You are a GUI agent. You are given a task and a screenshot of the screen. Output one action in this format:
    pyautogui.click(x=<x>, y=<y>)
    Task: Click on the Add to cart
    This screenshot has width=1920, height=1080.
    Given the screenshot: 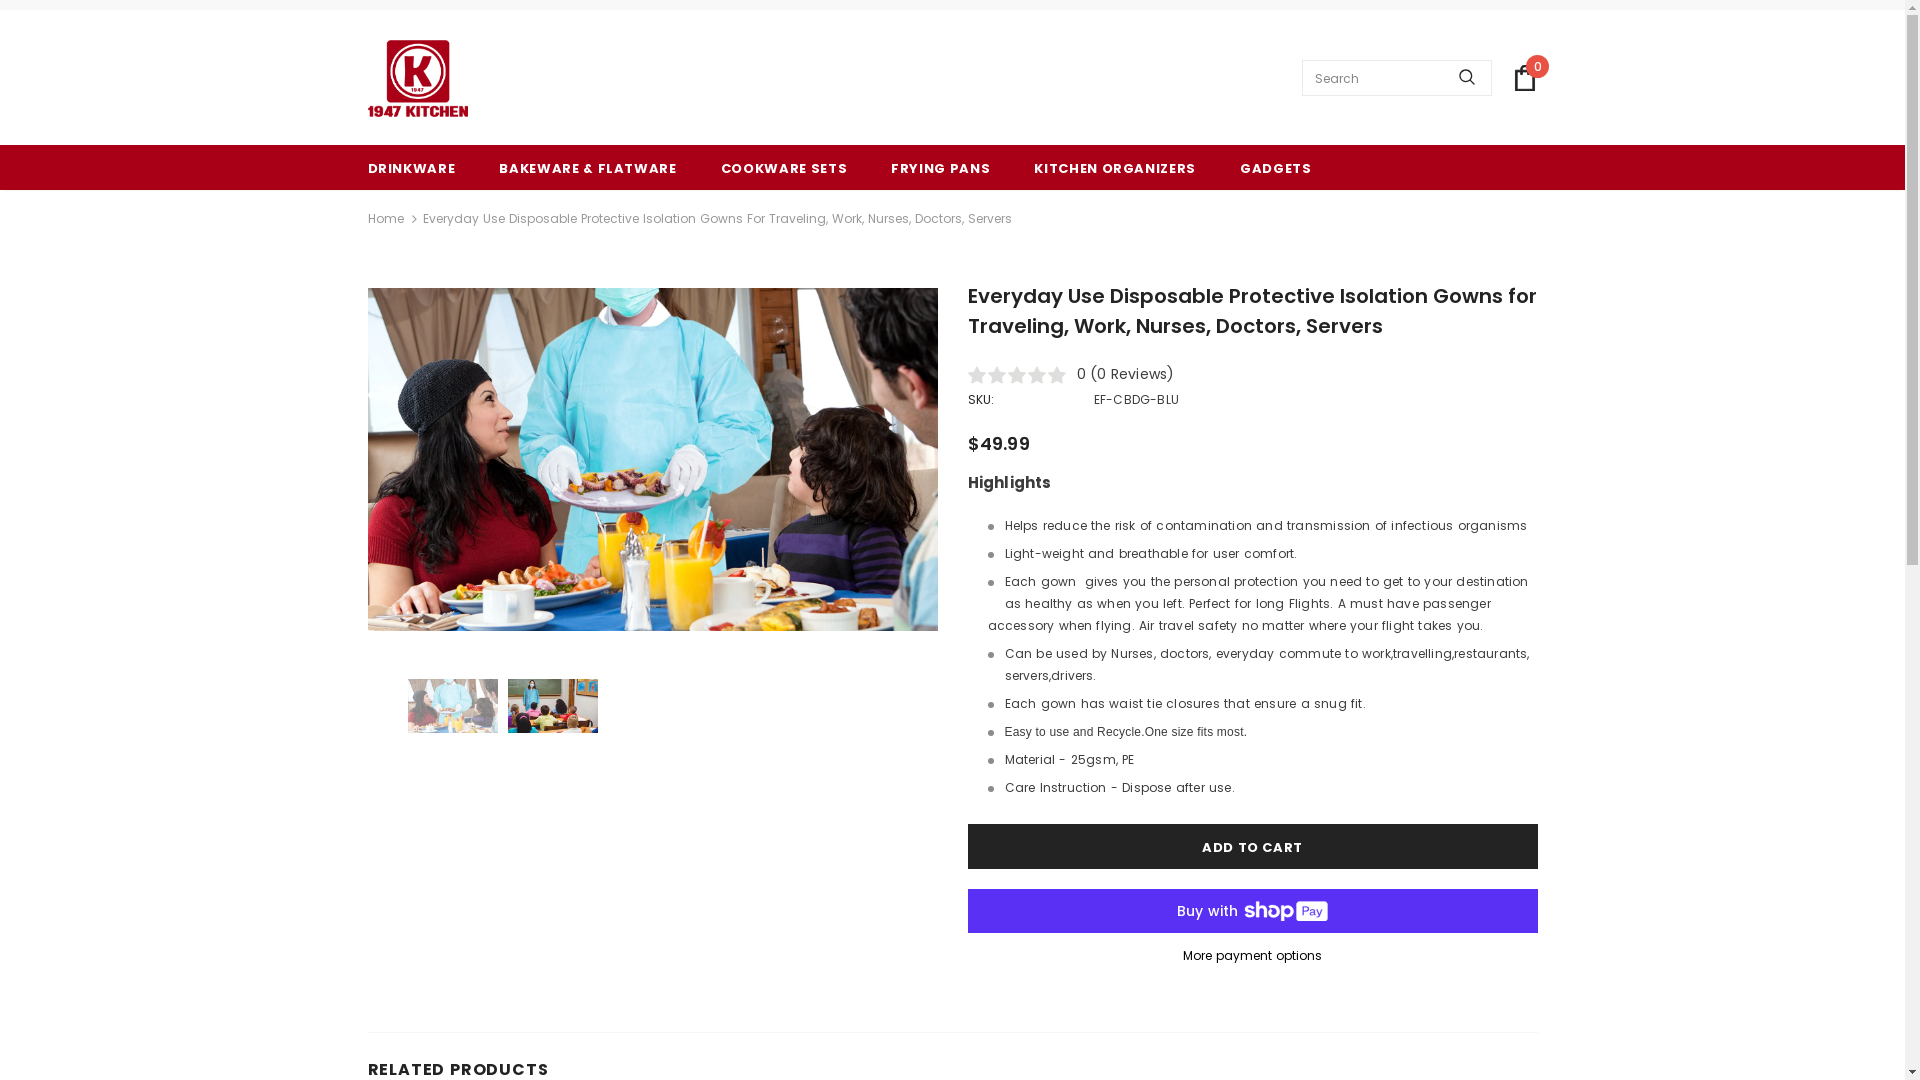 What is the action you would take?
    pyautogui.click(x=1253, y=846)
    